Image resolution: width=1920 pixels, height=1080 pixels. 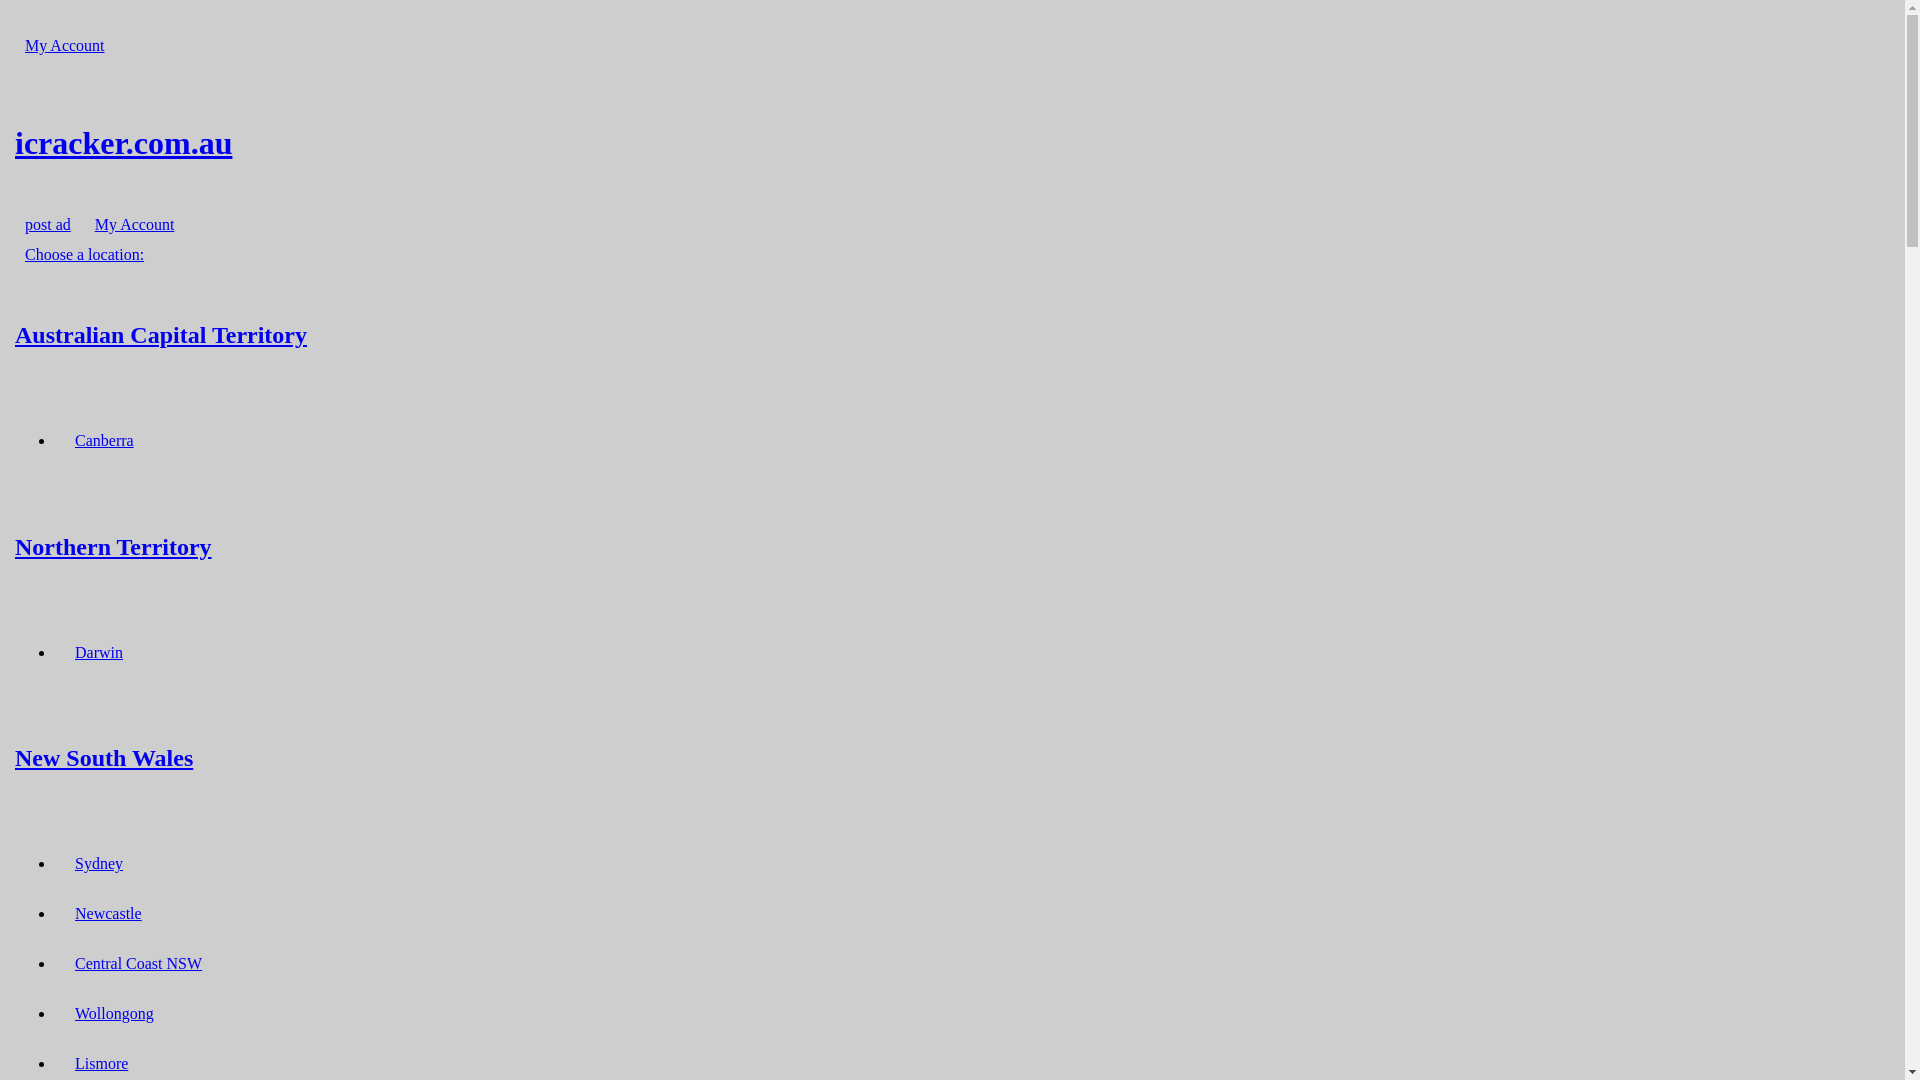 I want to click on My Account, so click(x=135, y=224).